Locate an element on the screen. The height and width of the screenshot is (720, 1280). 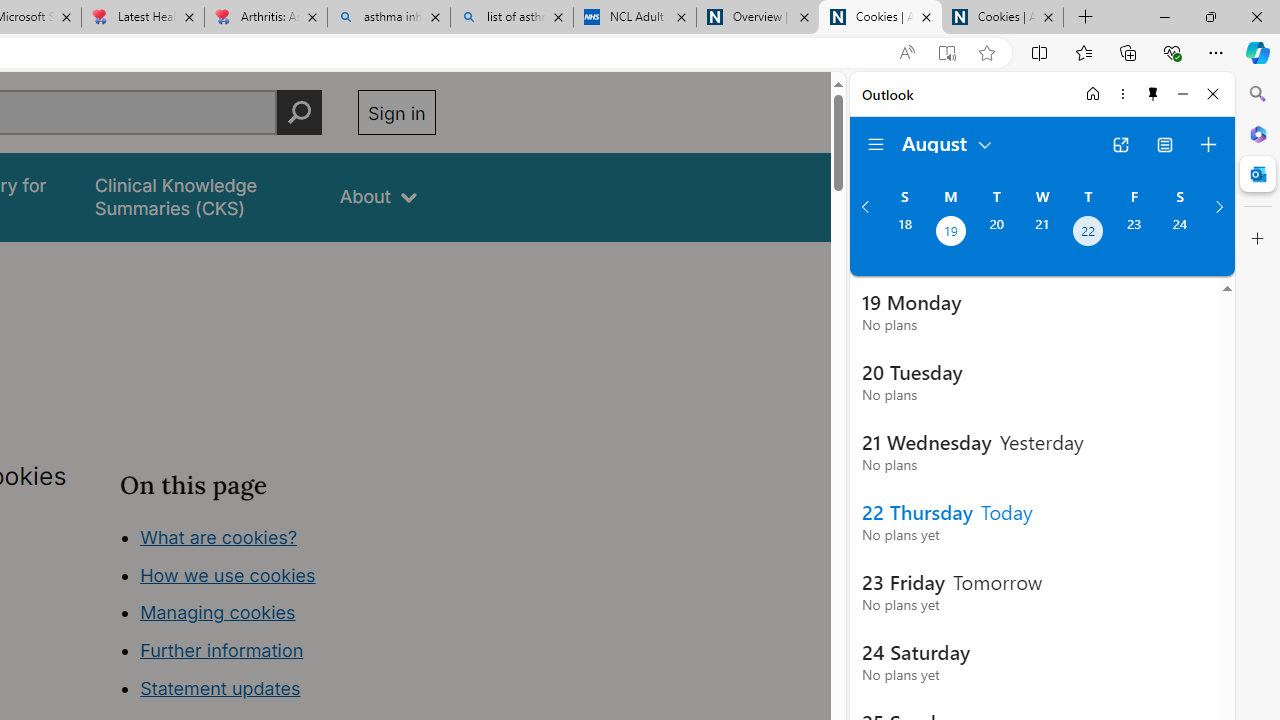
Monday, August 19, 2024. Date selected.  is located at coordinates (950, 233).